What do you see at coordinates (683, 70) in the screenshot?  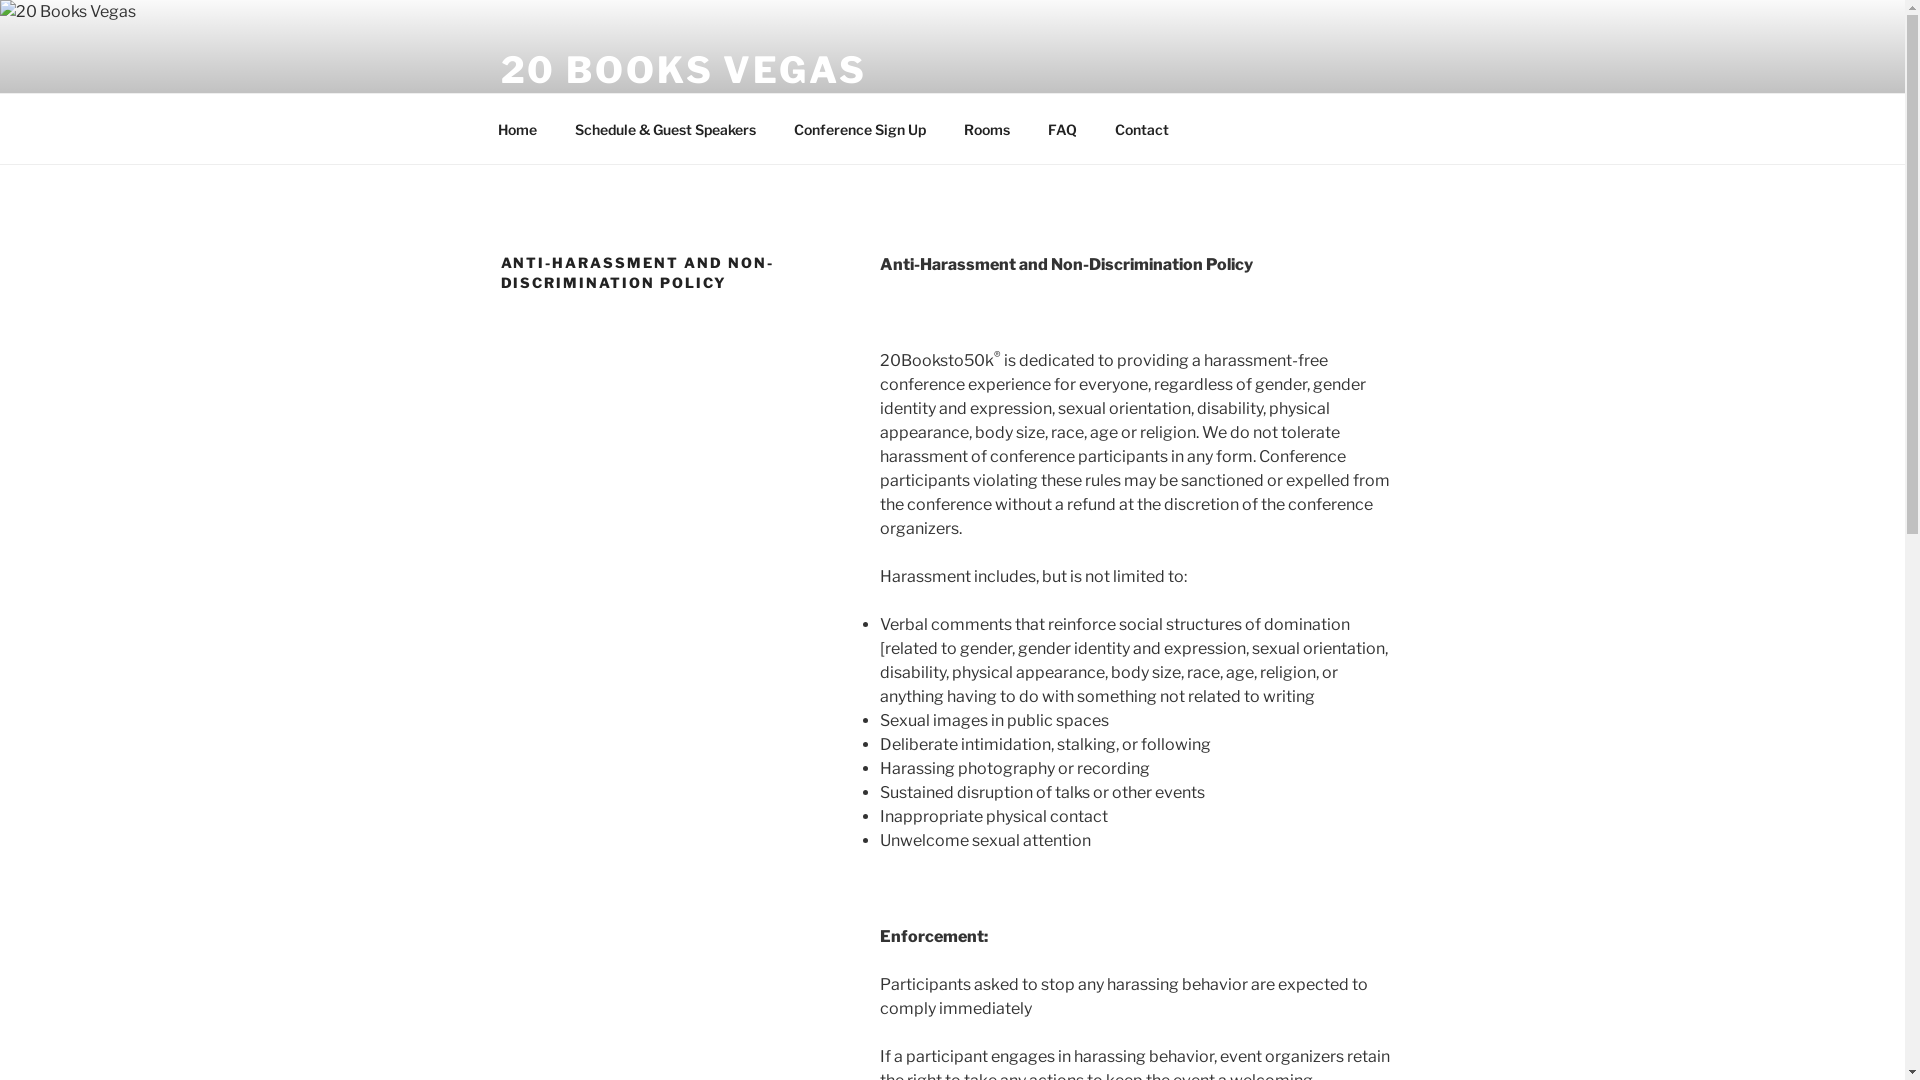 I see `20 BOOKS VEGAS` at bounding box center [683, 70].